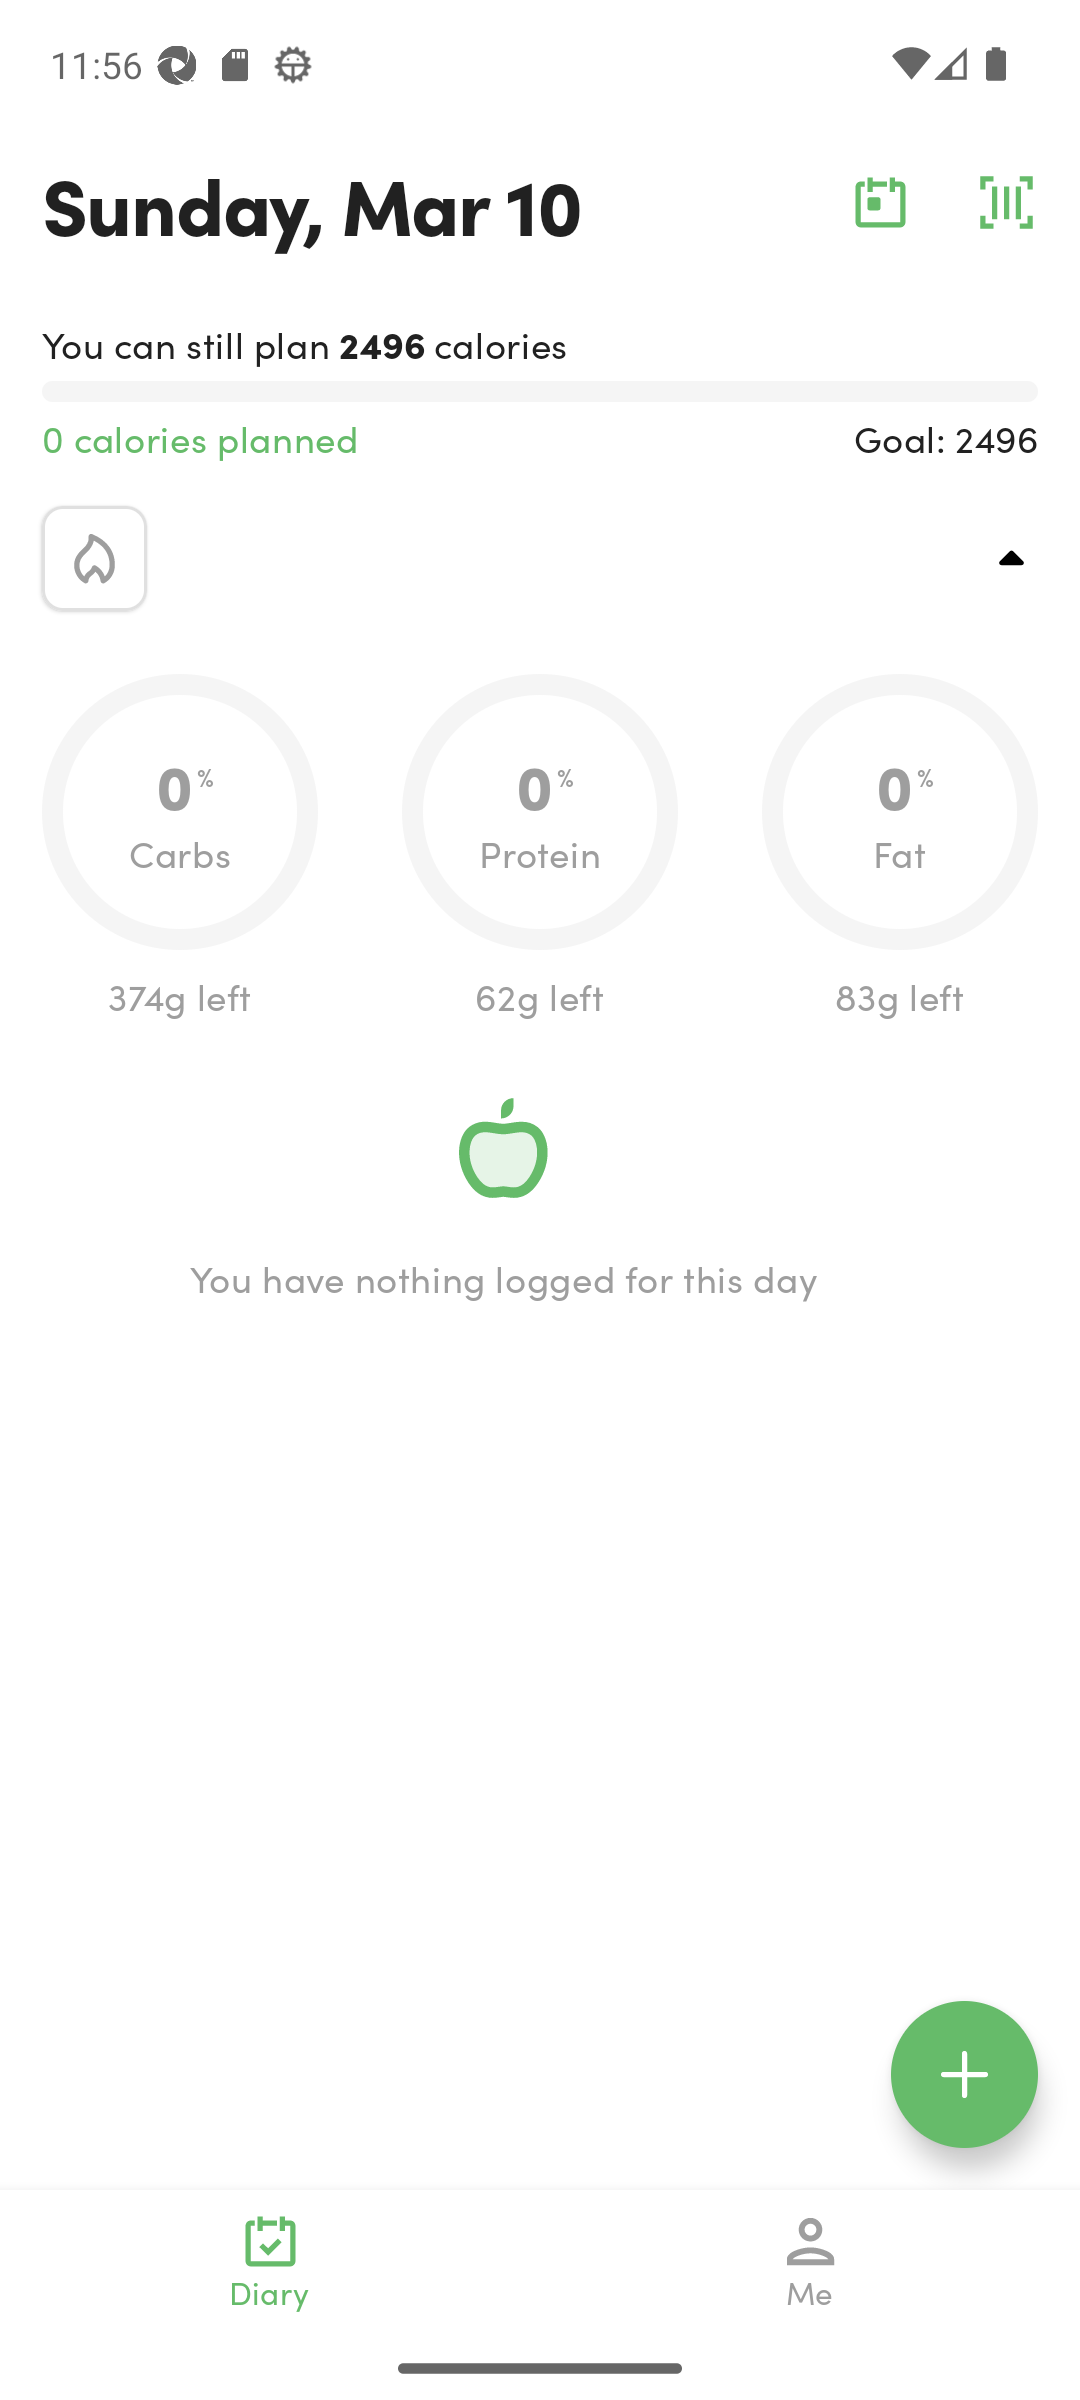  Describe the element at coordinates (180, 848) in the screenshot. I see `0.0 0 % Carbs 374g left` at that location.